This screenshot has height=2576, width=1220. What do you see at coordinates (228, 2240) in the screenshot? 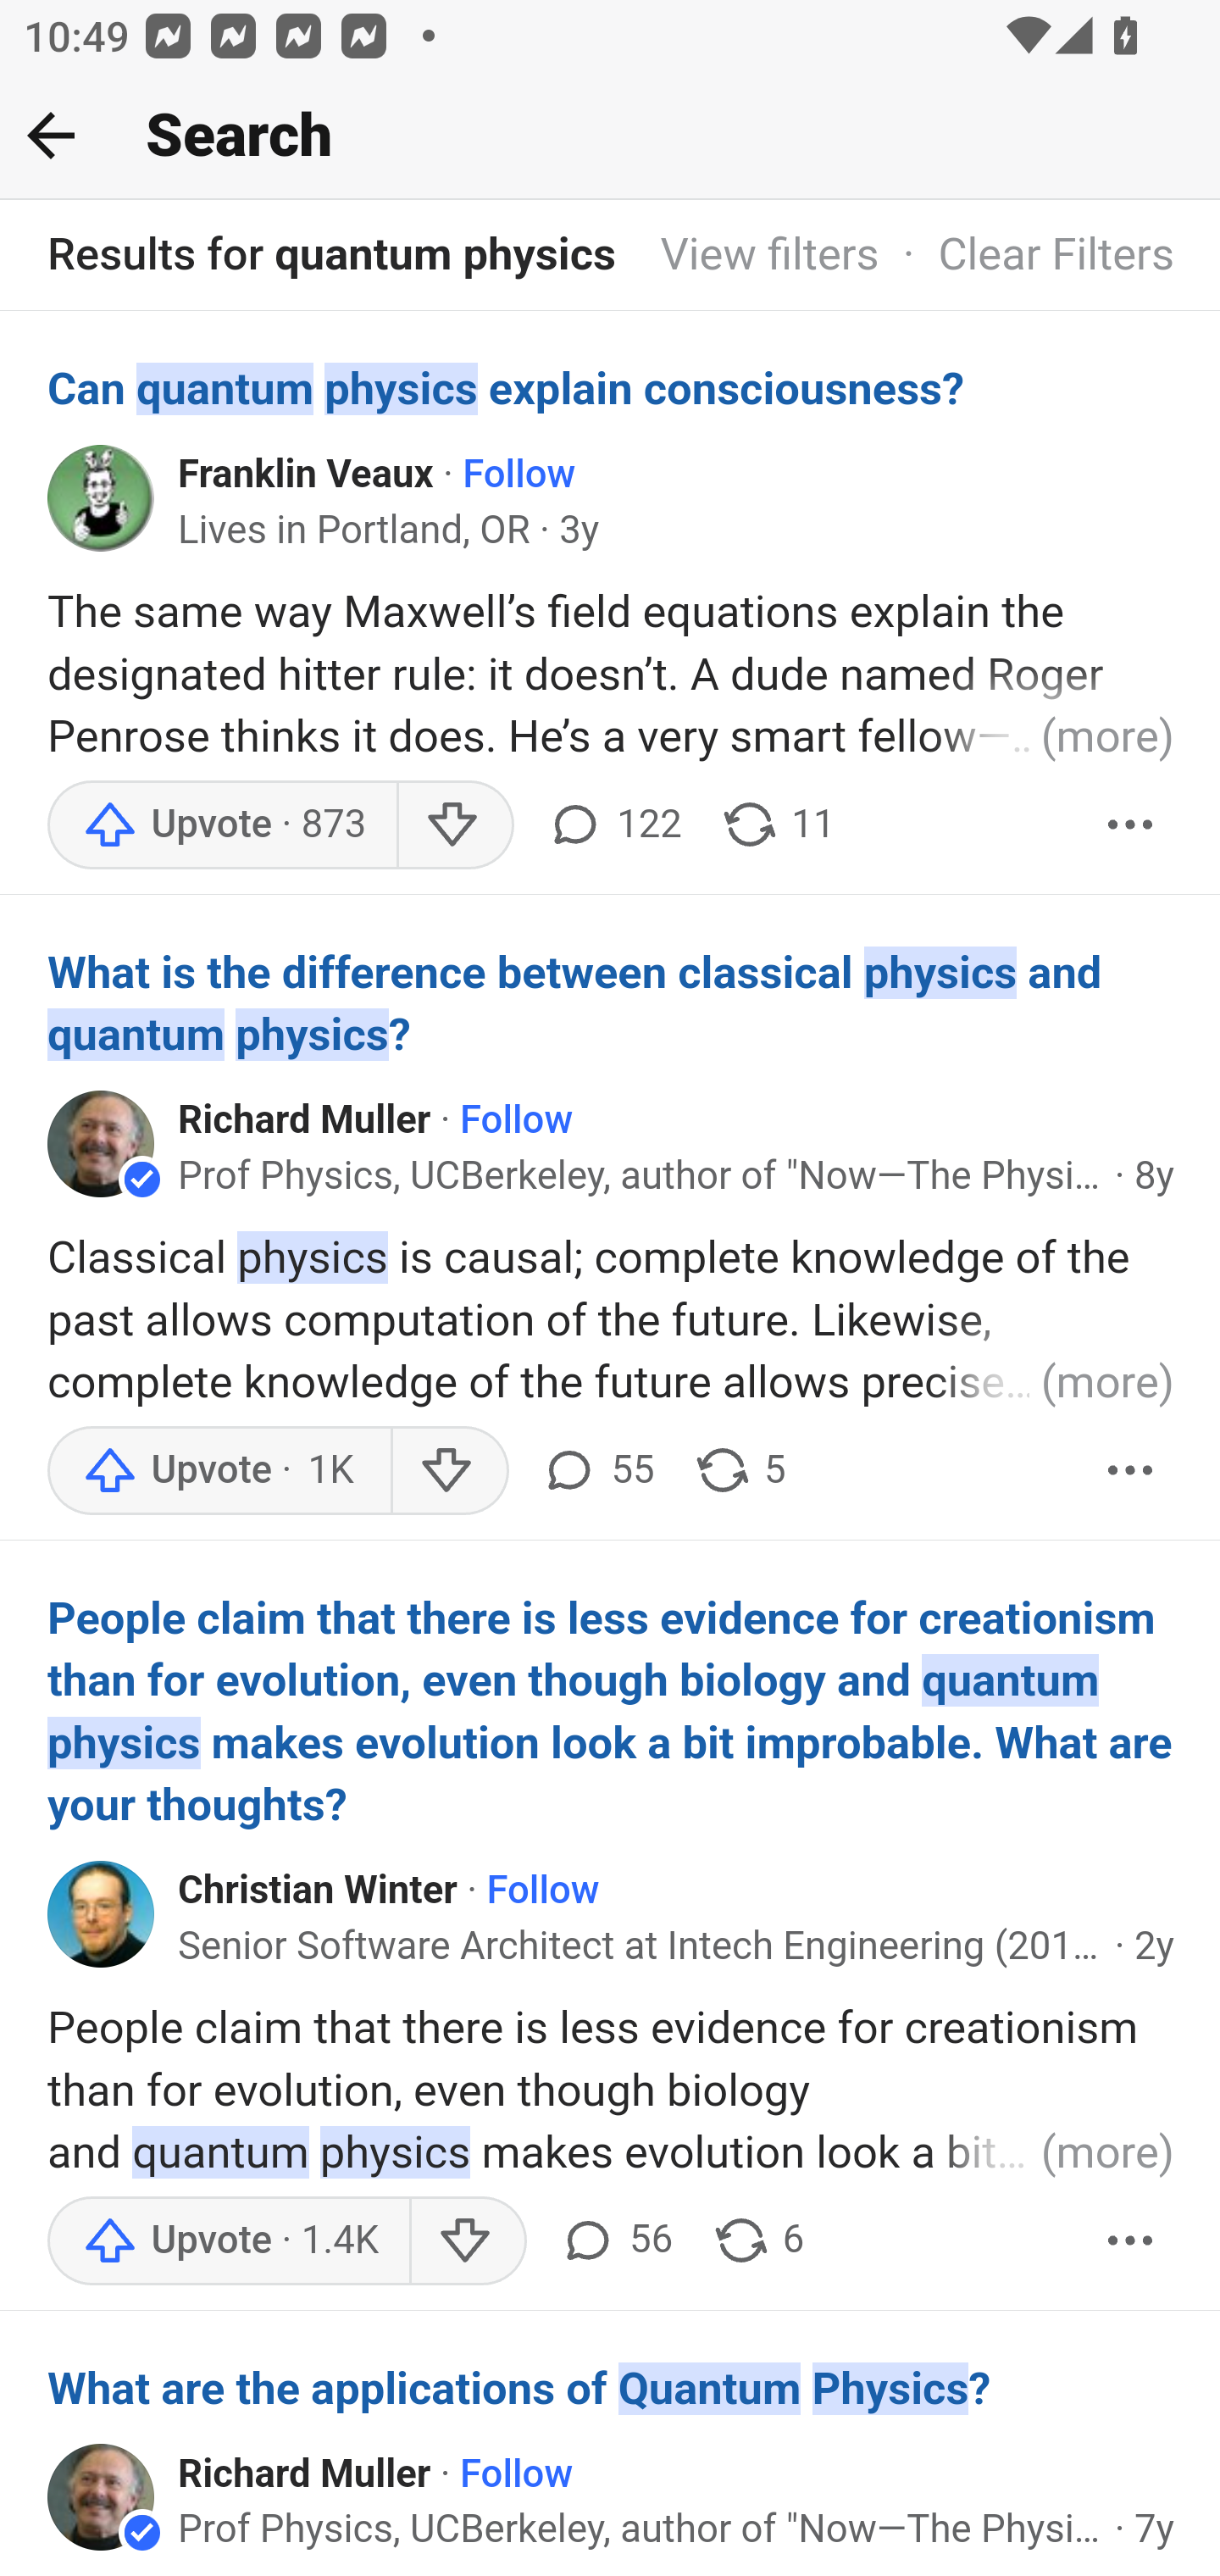
I see `Upvote` at bounding box center [228, 2240].